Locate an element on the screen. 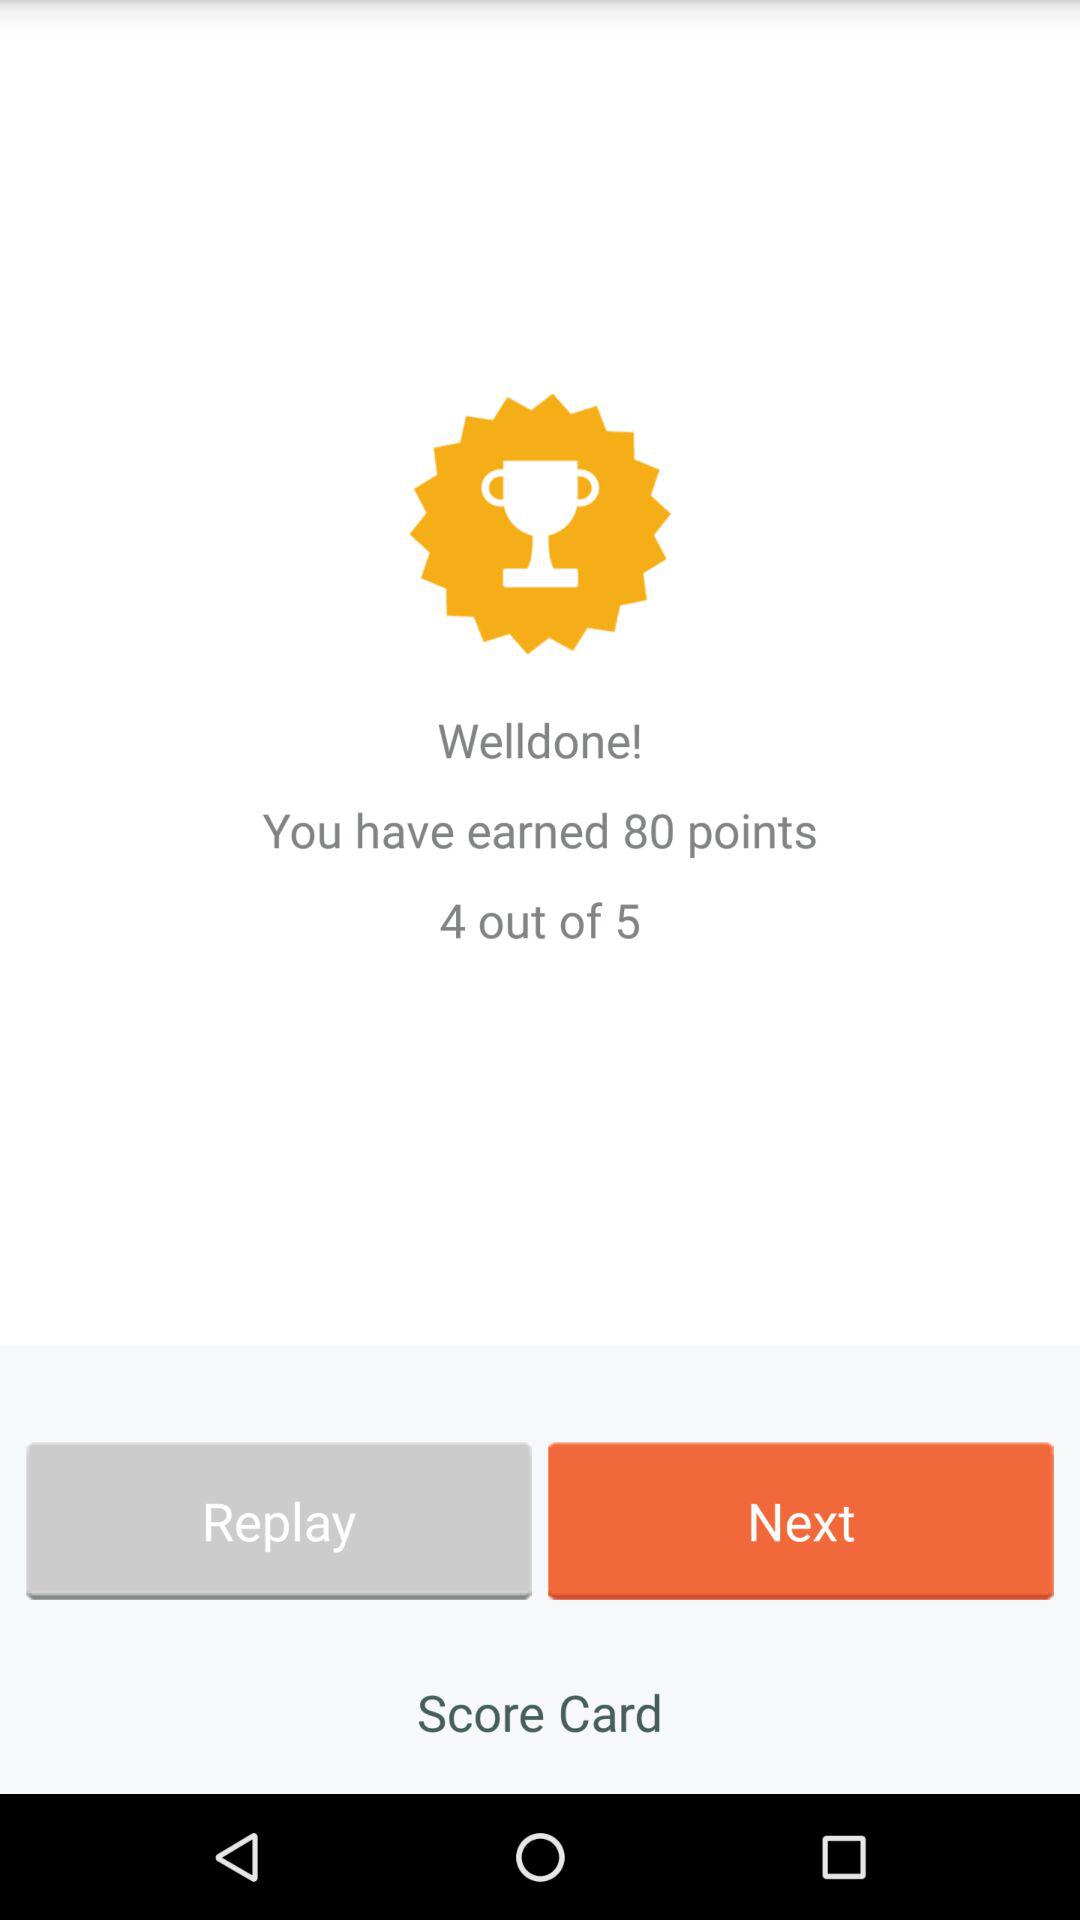  turn off app at the bottom right corner is located at coordinates (800, 1520).